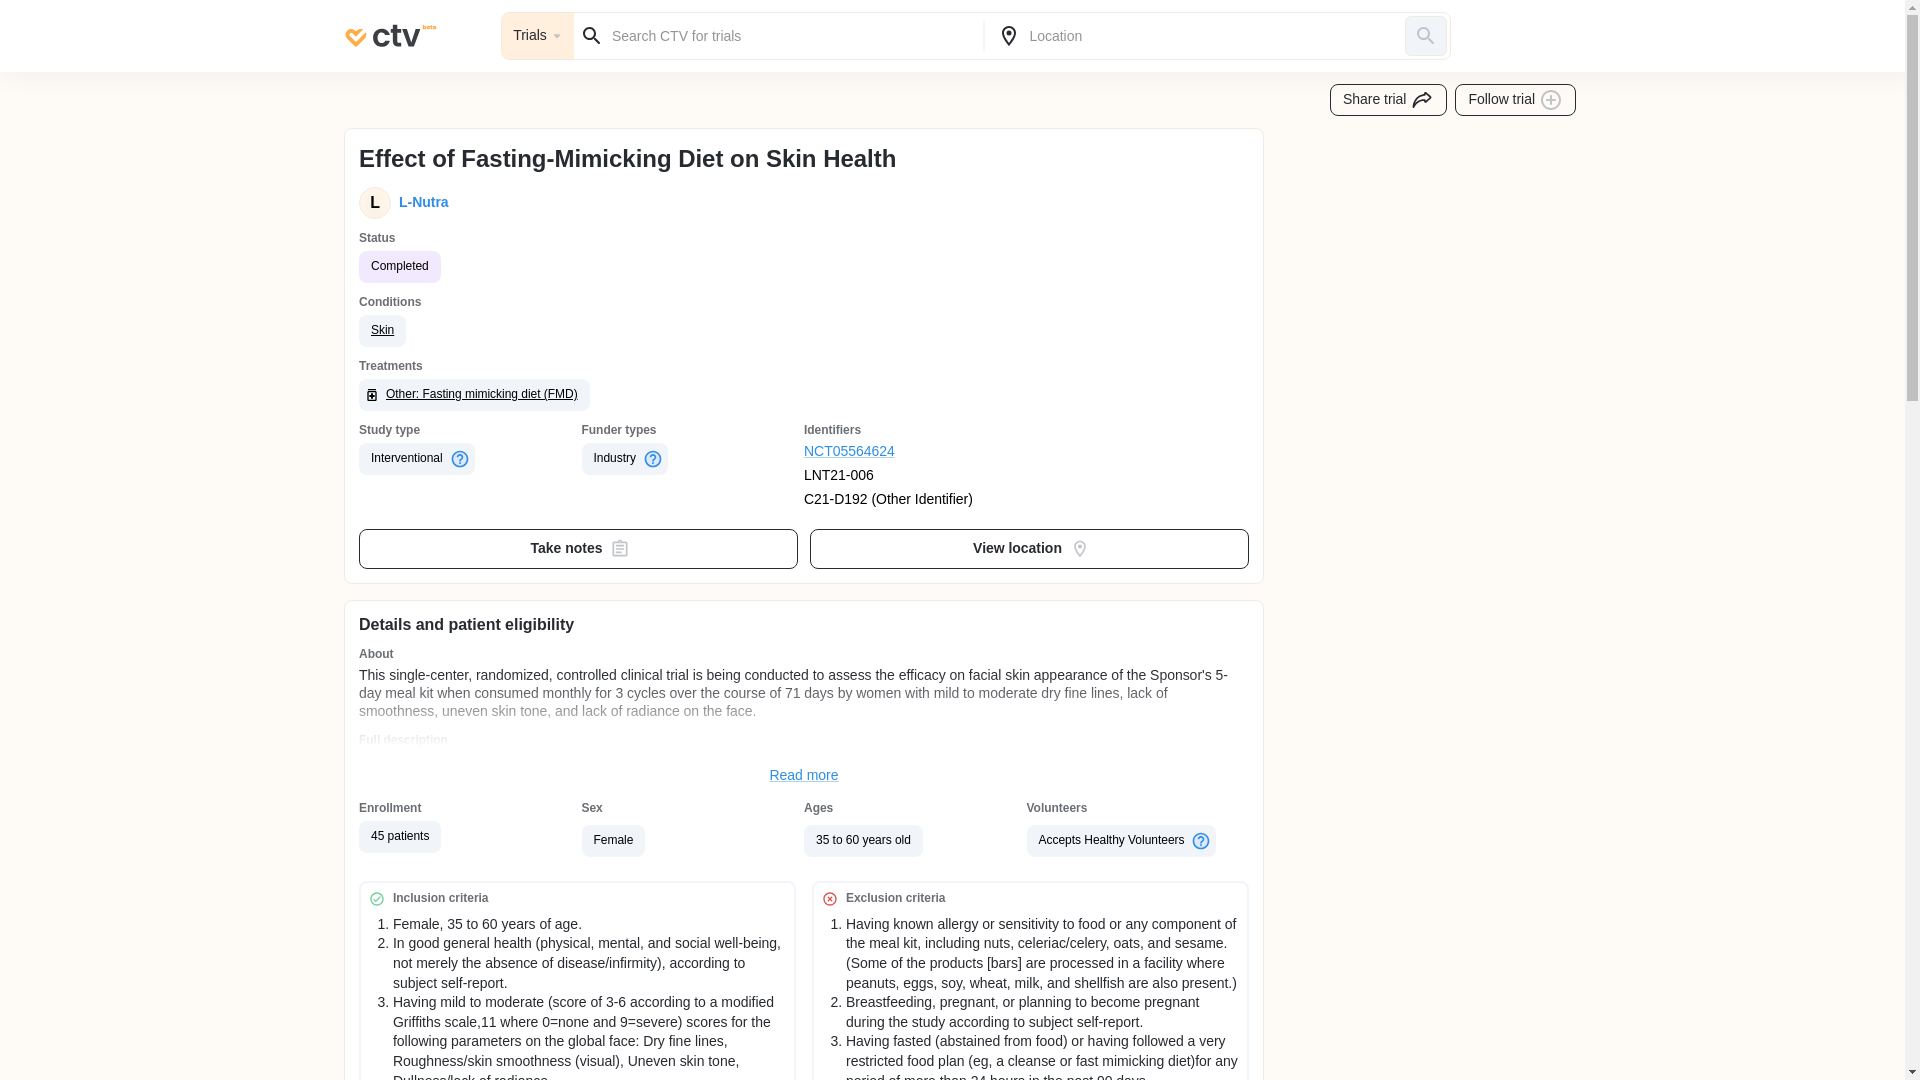  Describe the element at coordinates (916, 452) in the screenshot. I see `NCT05564624` at that location.